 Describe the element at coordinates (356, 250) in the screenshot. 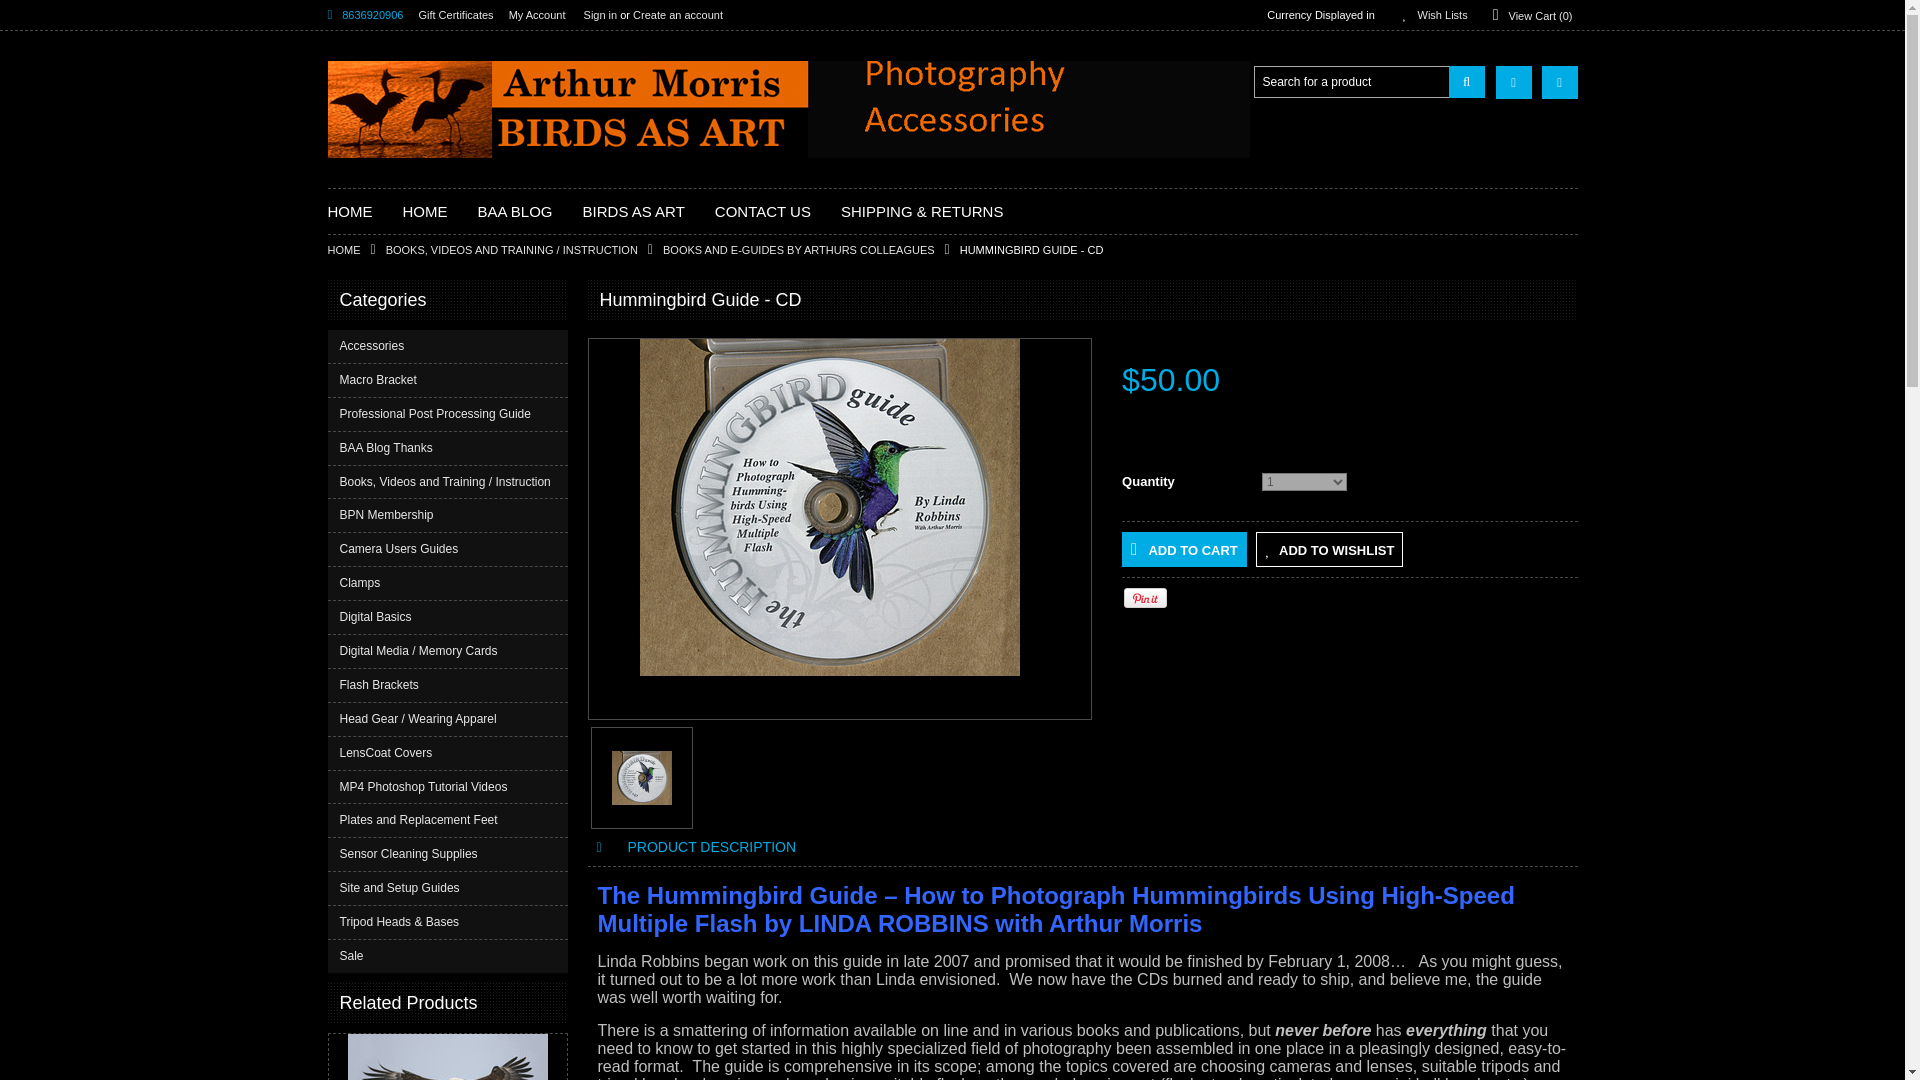

I see `HOME` at that location.